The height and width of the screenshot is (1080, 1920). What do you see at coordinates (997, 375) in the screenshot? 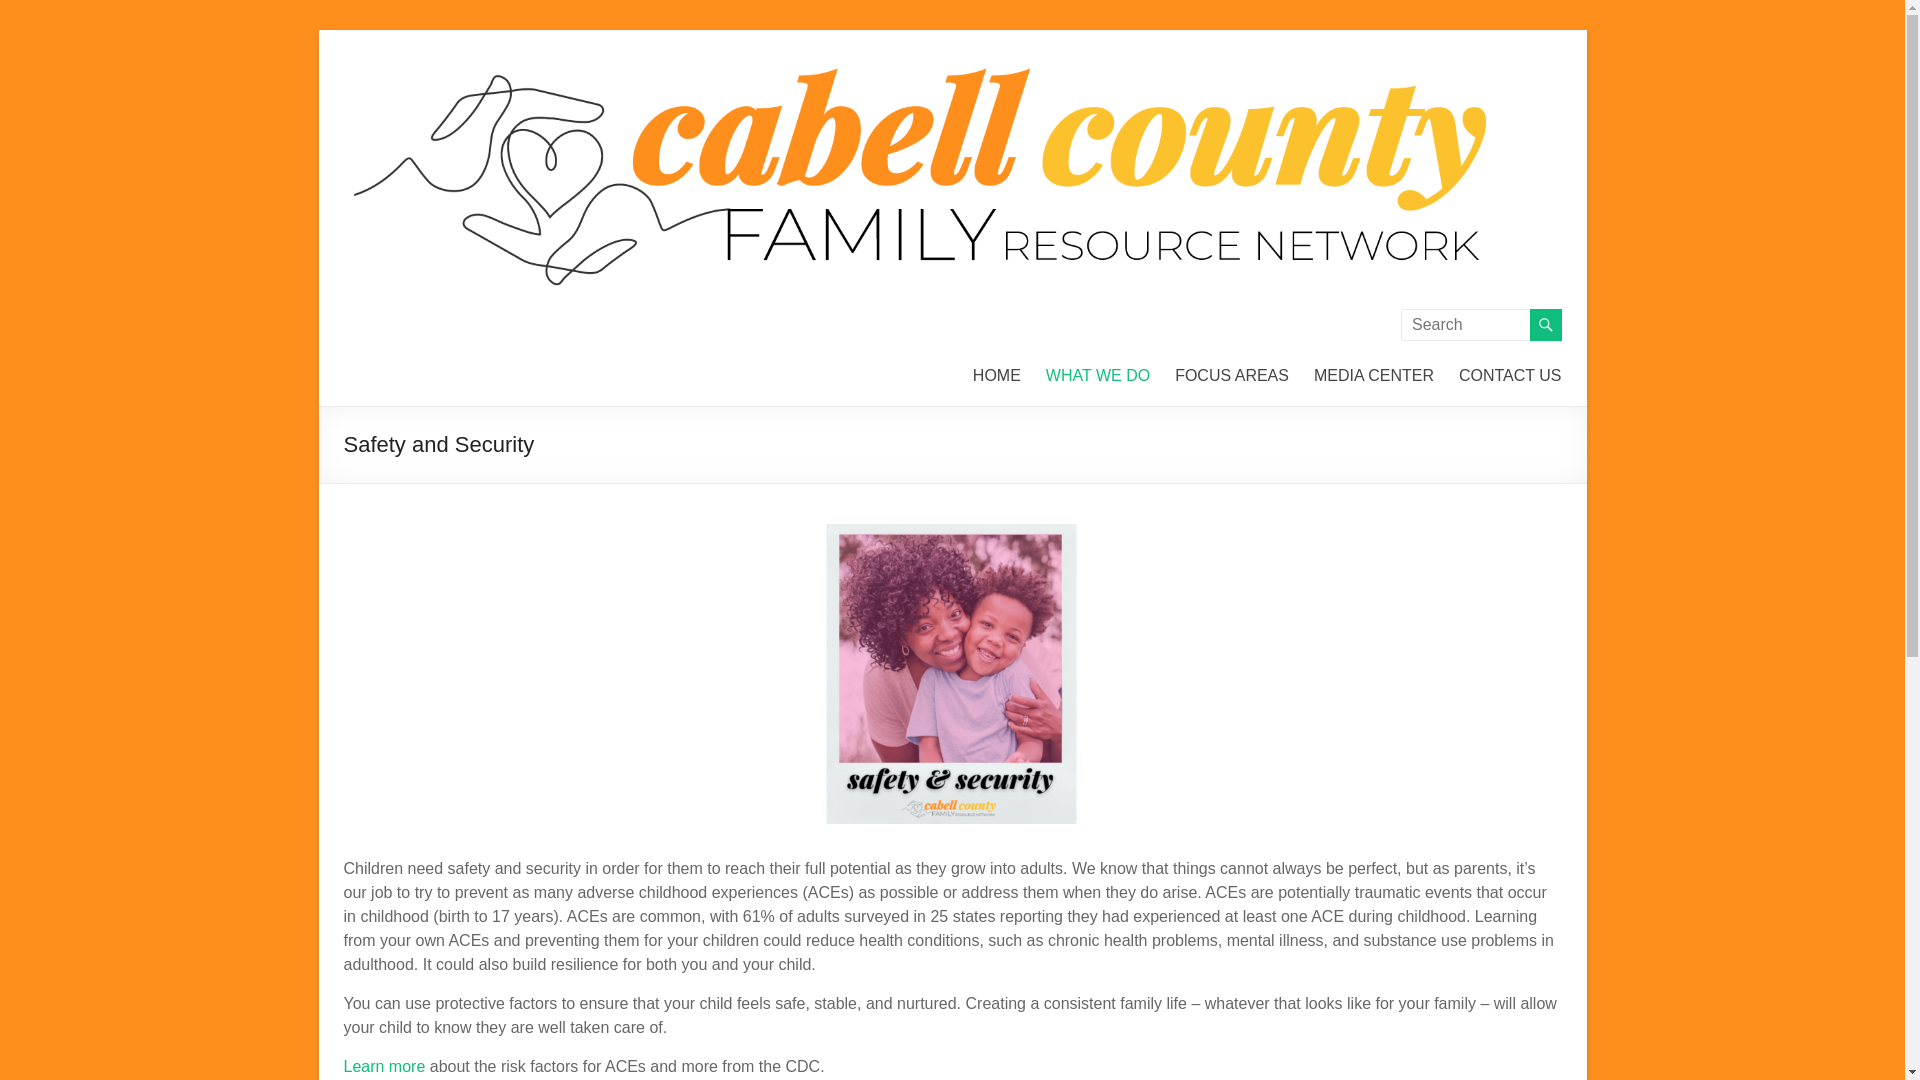
I see `HOME` at bounding box center [997, 375].